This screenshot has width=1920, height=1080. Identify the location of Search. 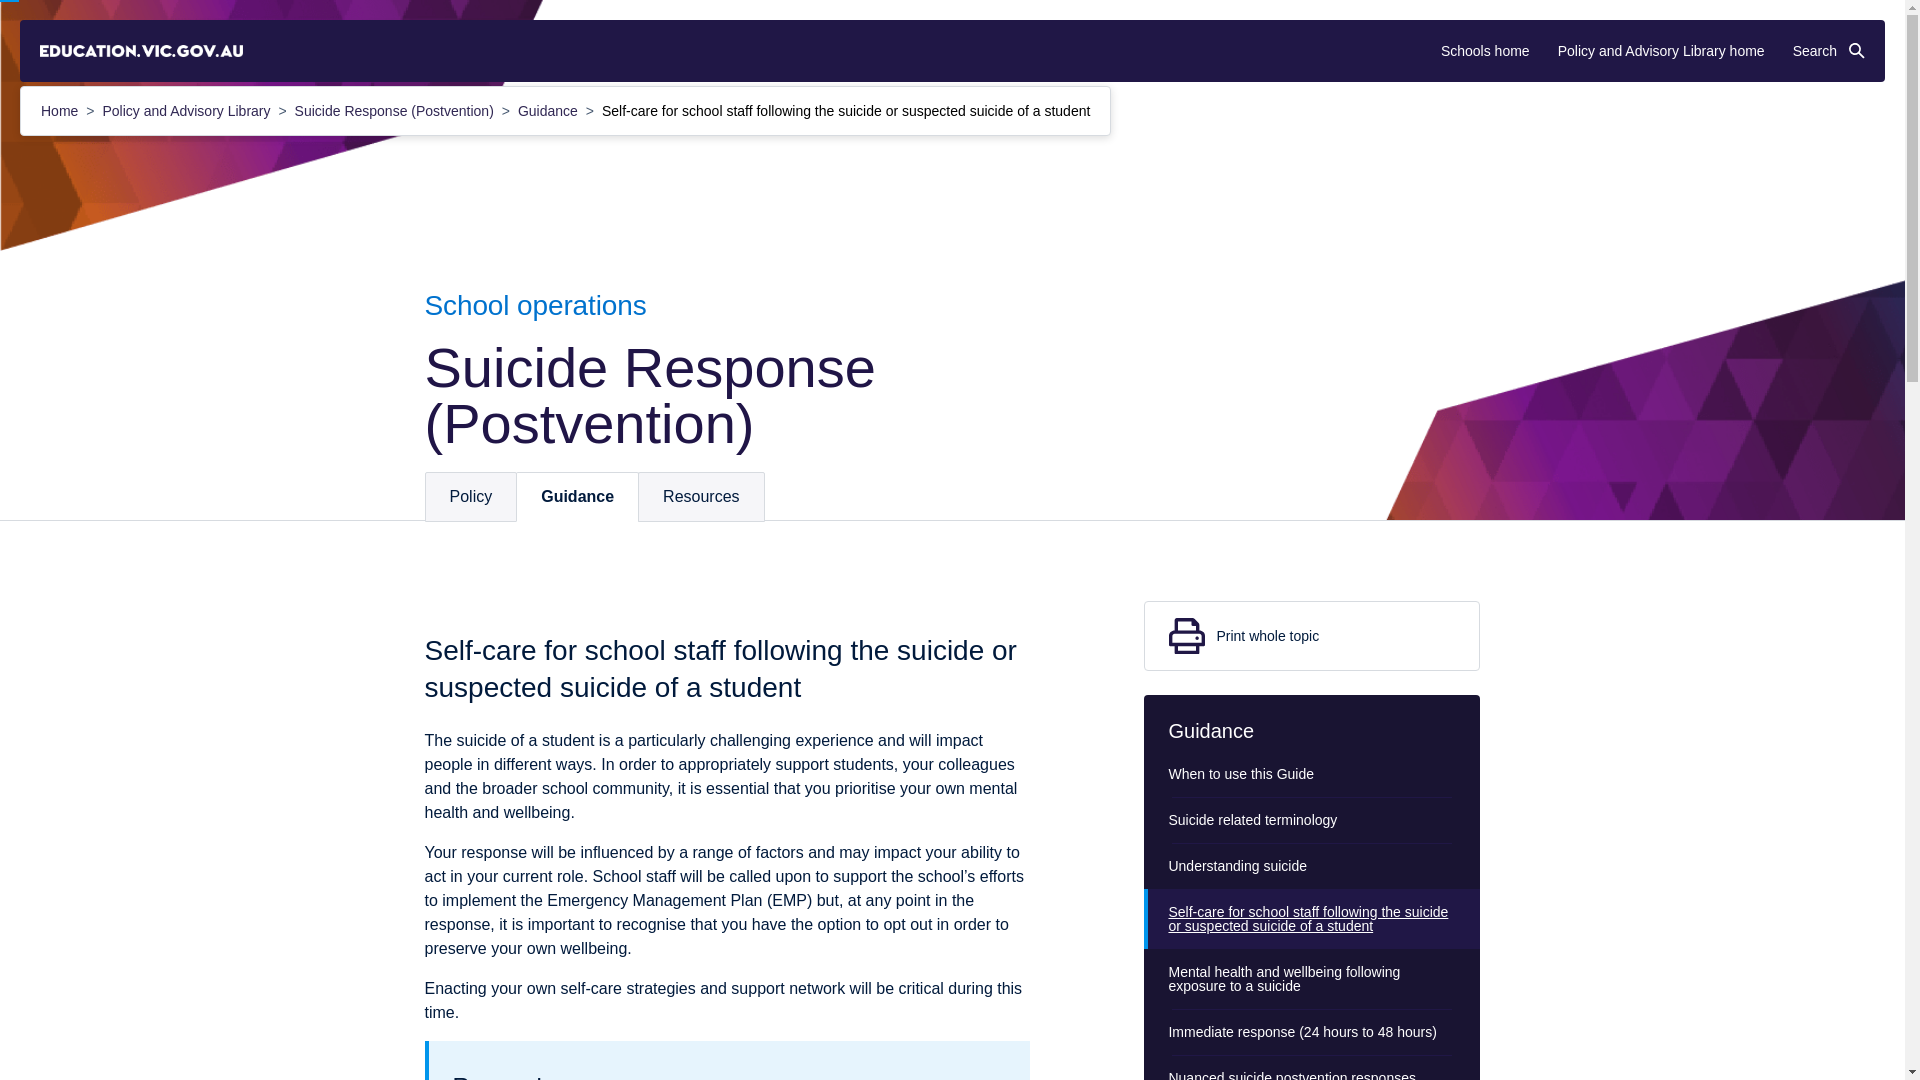
(1828, 51).